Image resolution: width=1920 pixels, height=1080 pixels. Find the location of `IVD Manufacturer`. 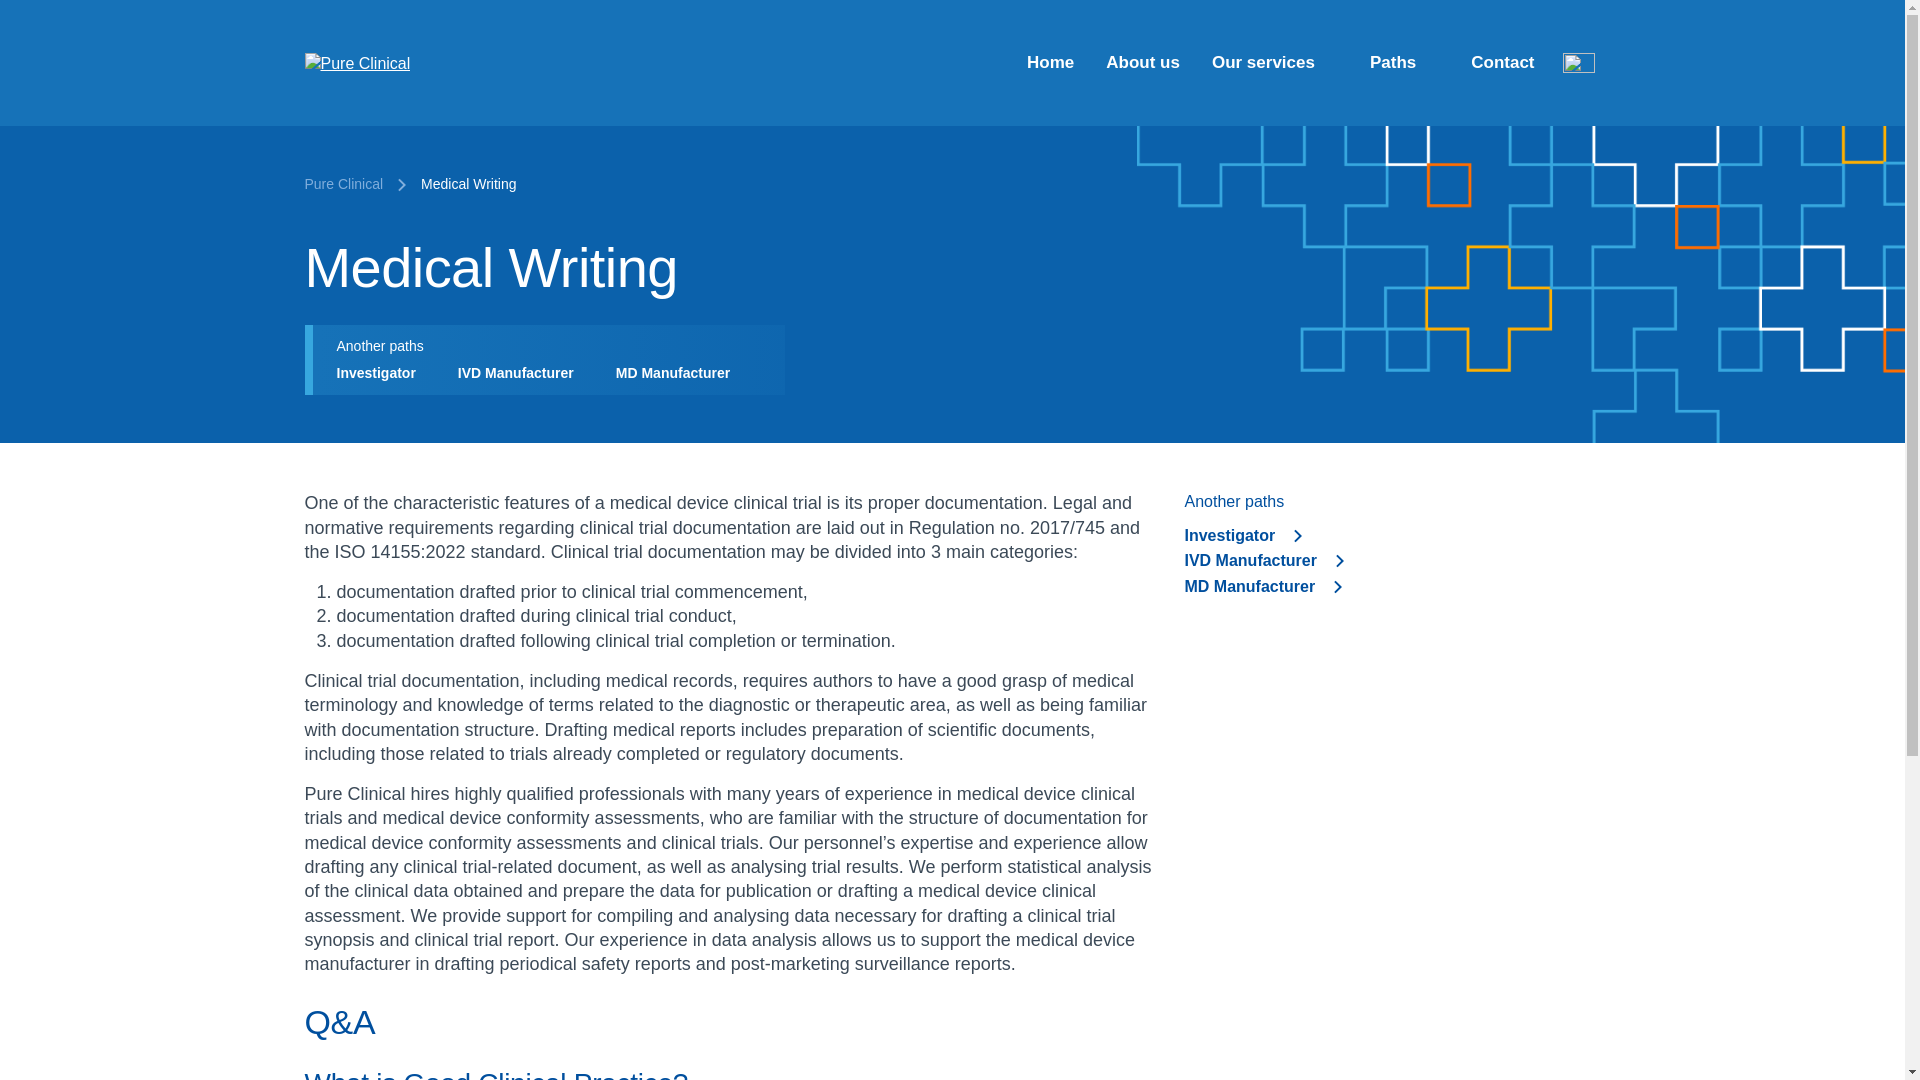

IVD Manufacturer is located at coordinates (1392, 560).